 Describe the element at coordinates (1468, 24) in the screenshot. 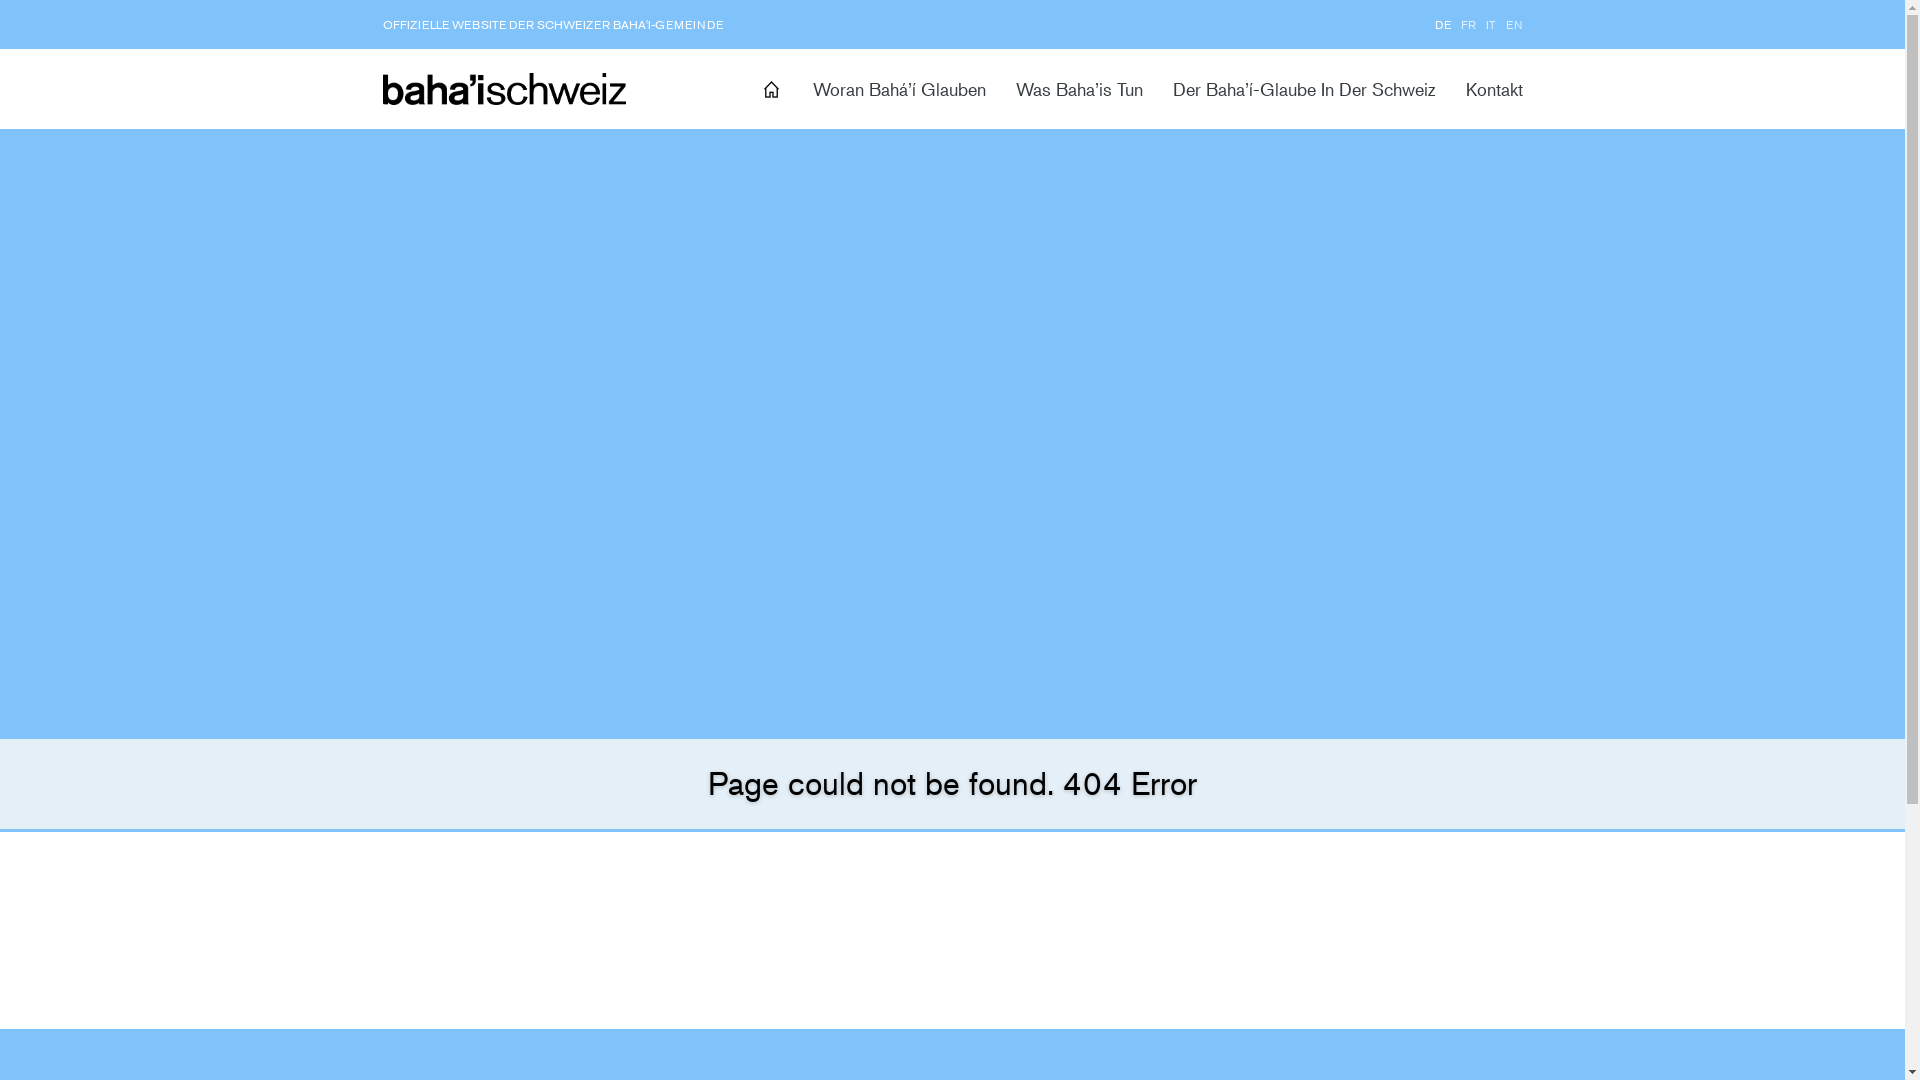

I see `FR` at that location.